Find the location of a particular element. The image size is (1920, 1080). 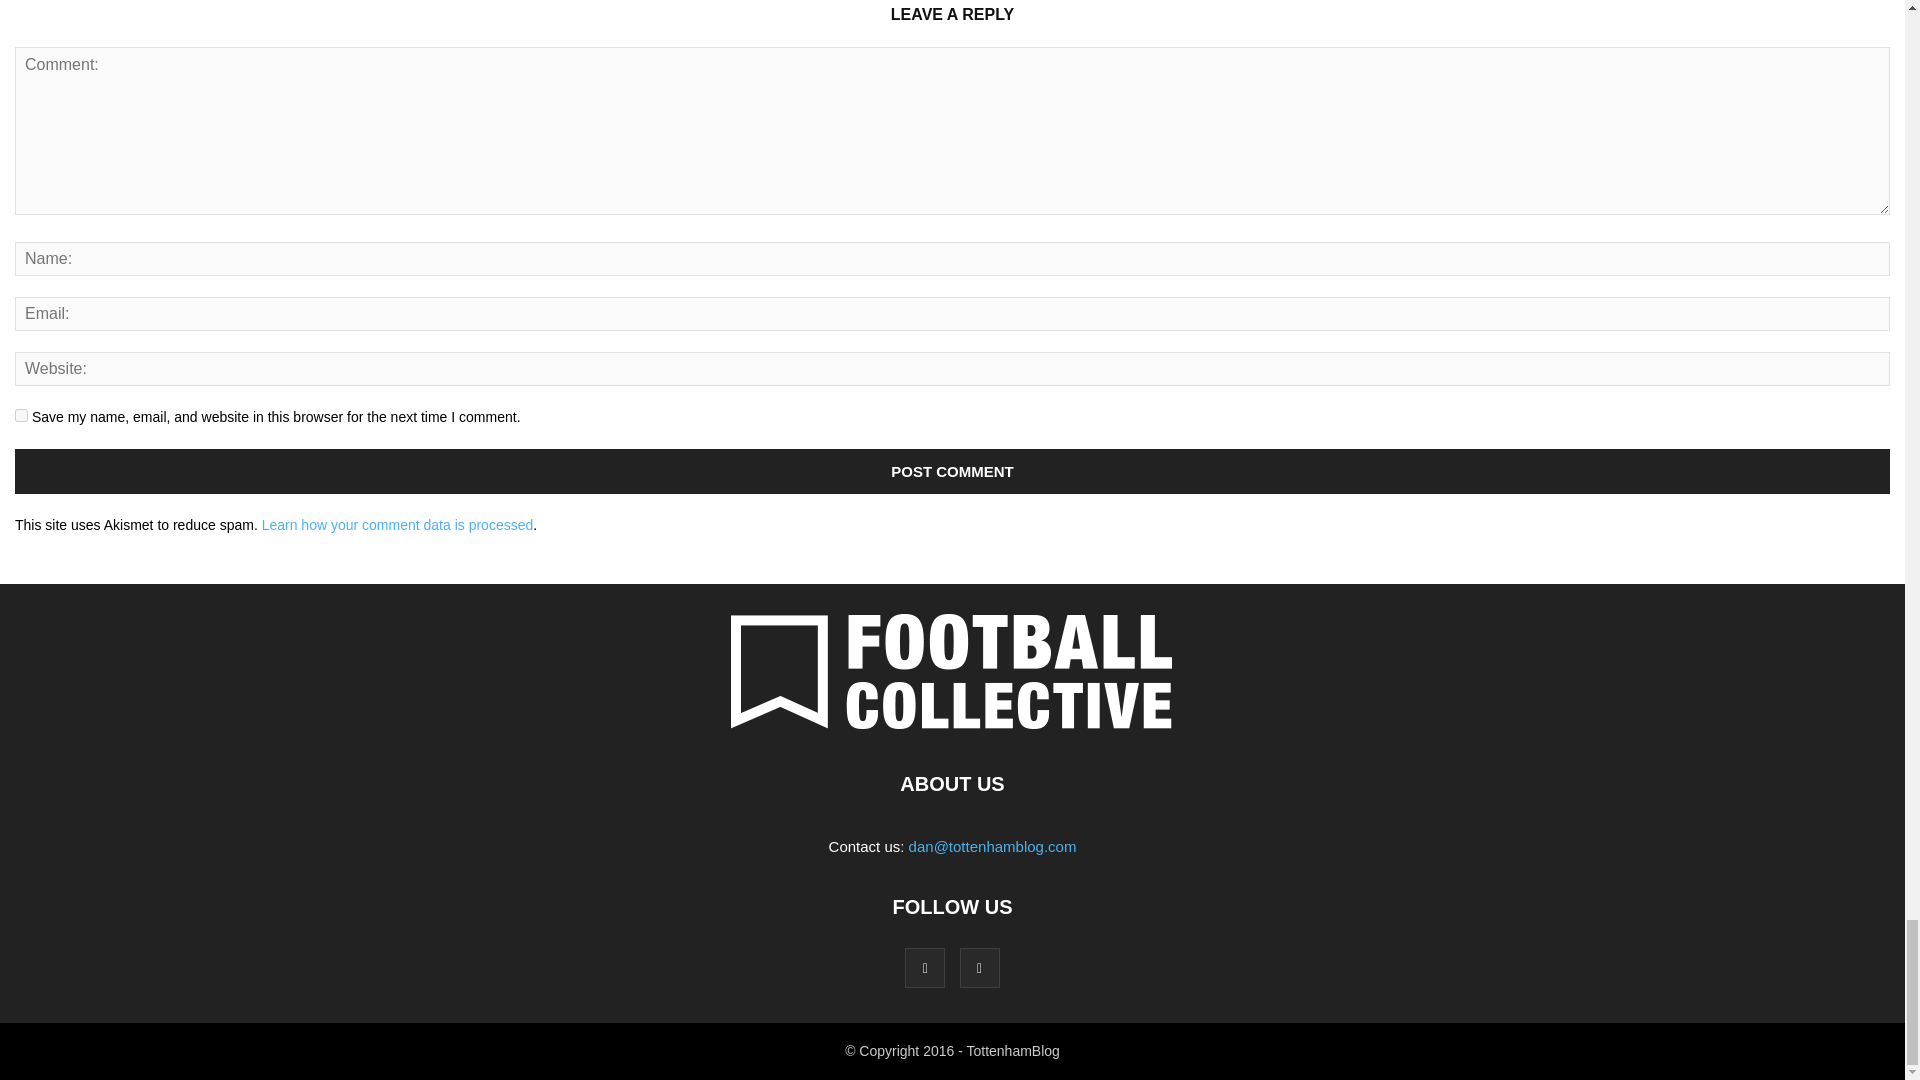

Facebook is located at coordinates (924, 968).